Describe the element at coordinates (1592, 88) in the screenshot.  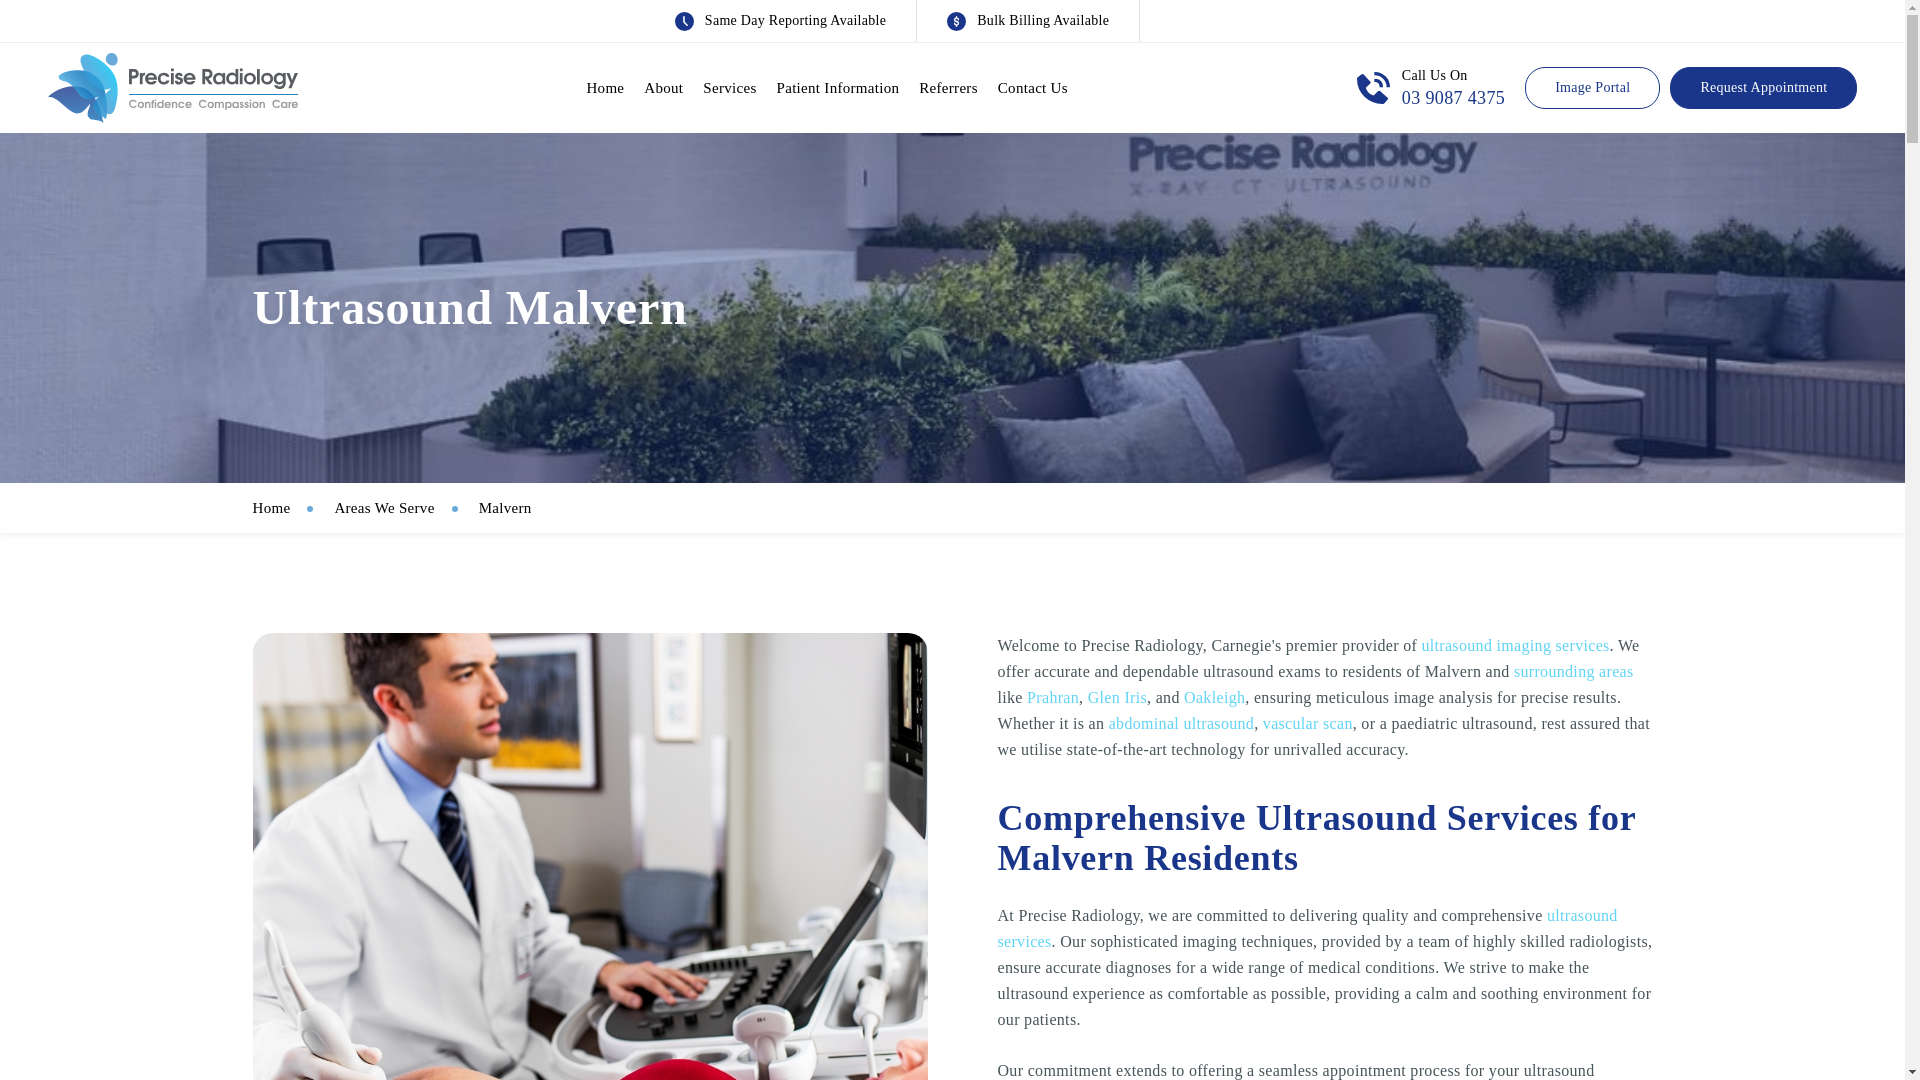
I see `Image Portal` at that location.